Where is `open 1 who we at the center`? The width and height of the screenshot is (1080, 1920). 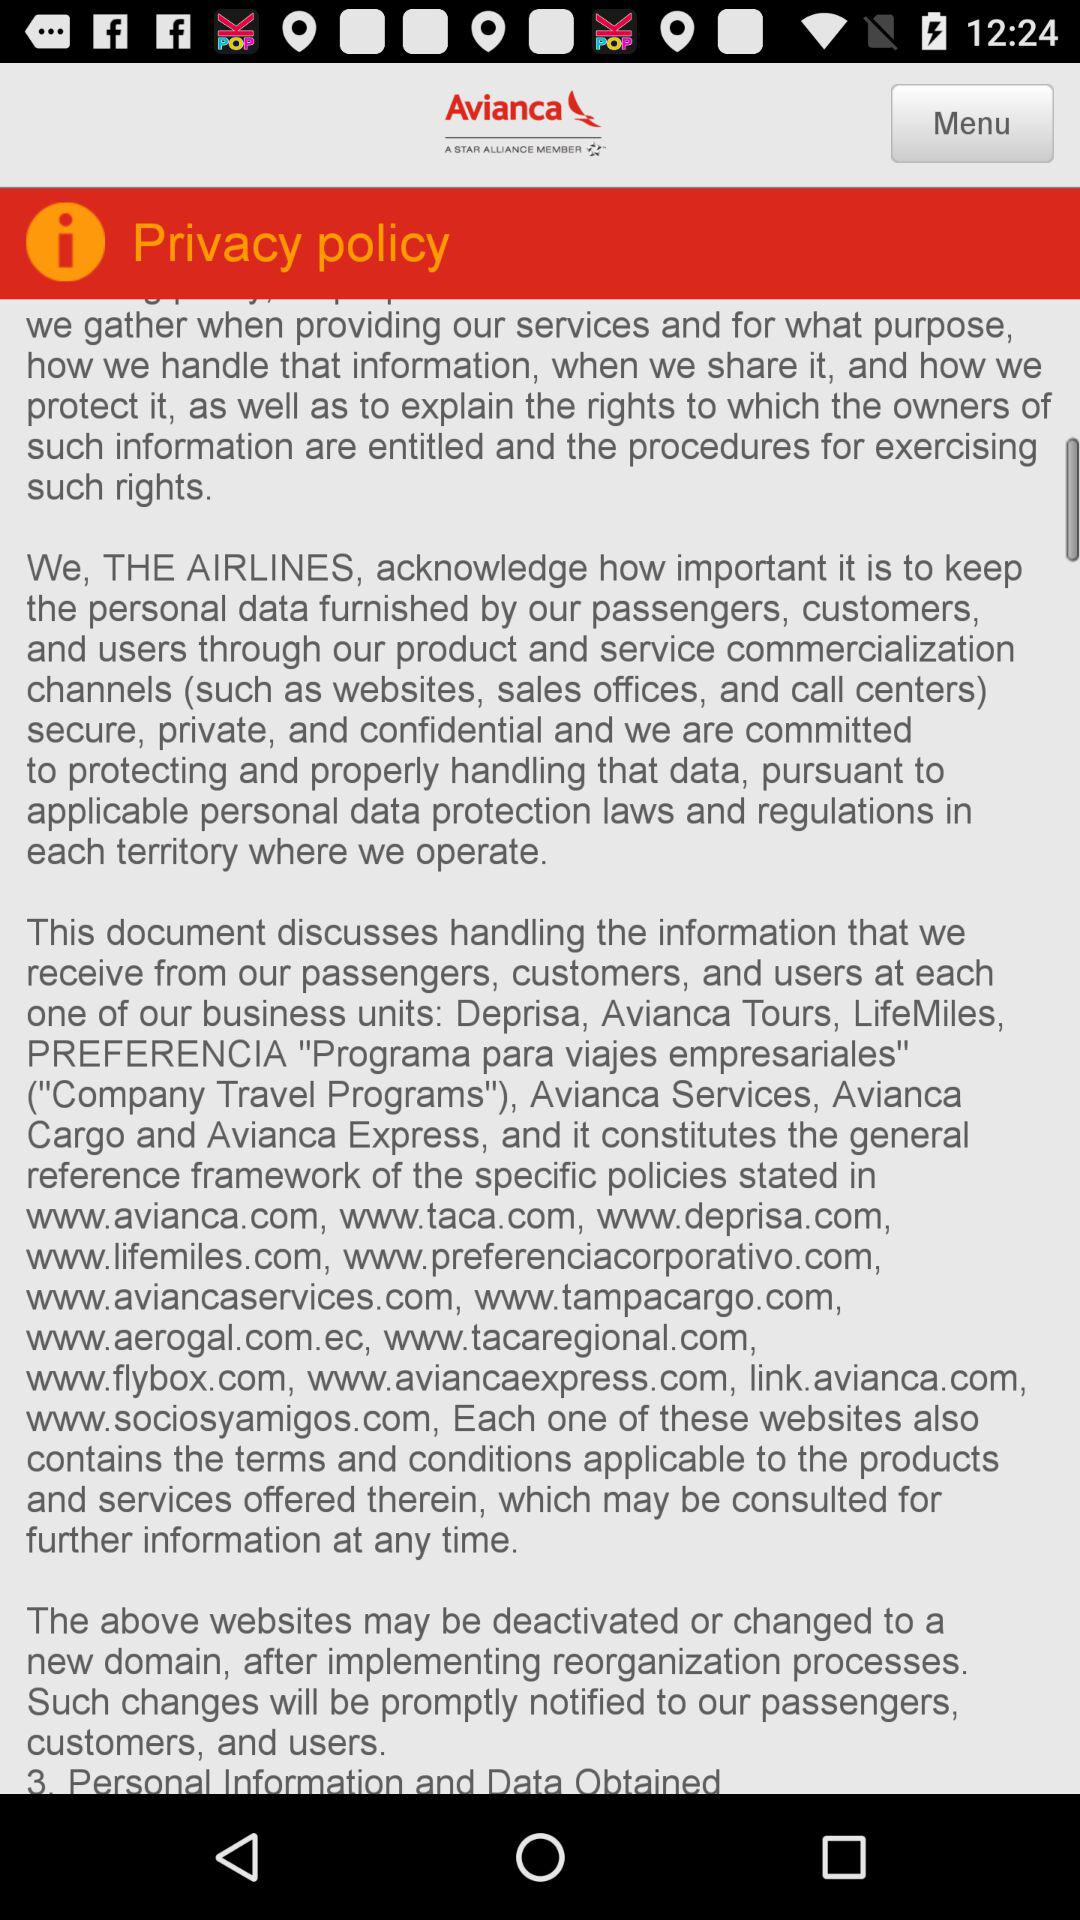 open 1 who we at the center is located at coordinates (540, 1046).